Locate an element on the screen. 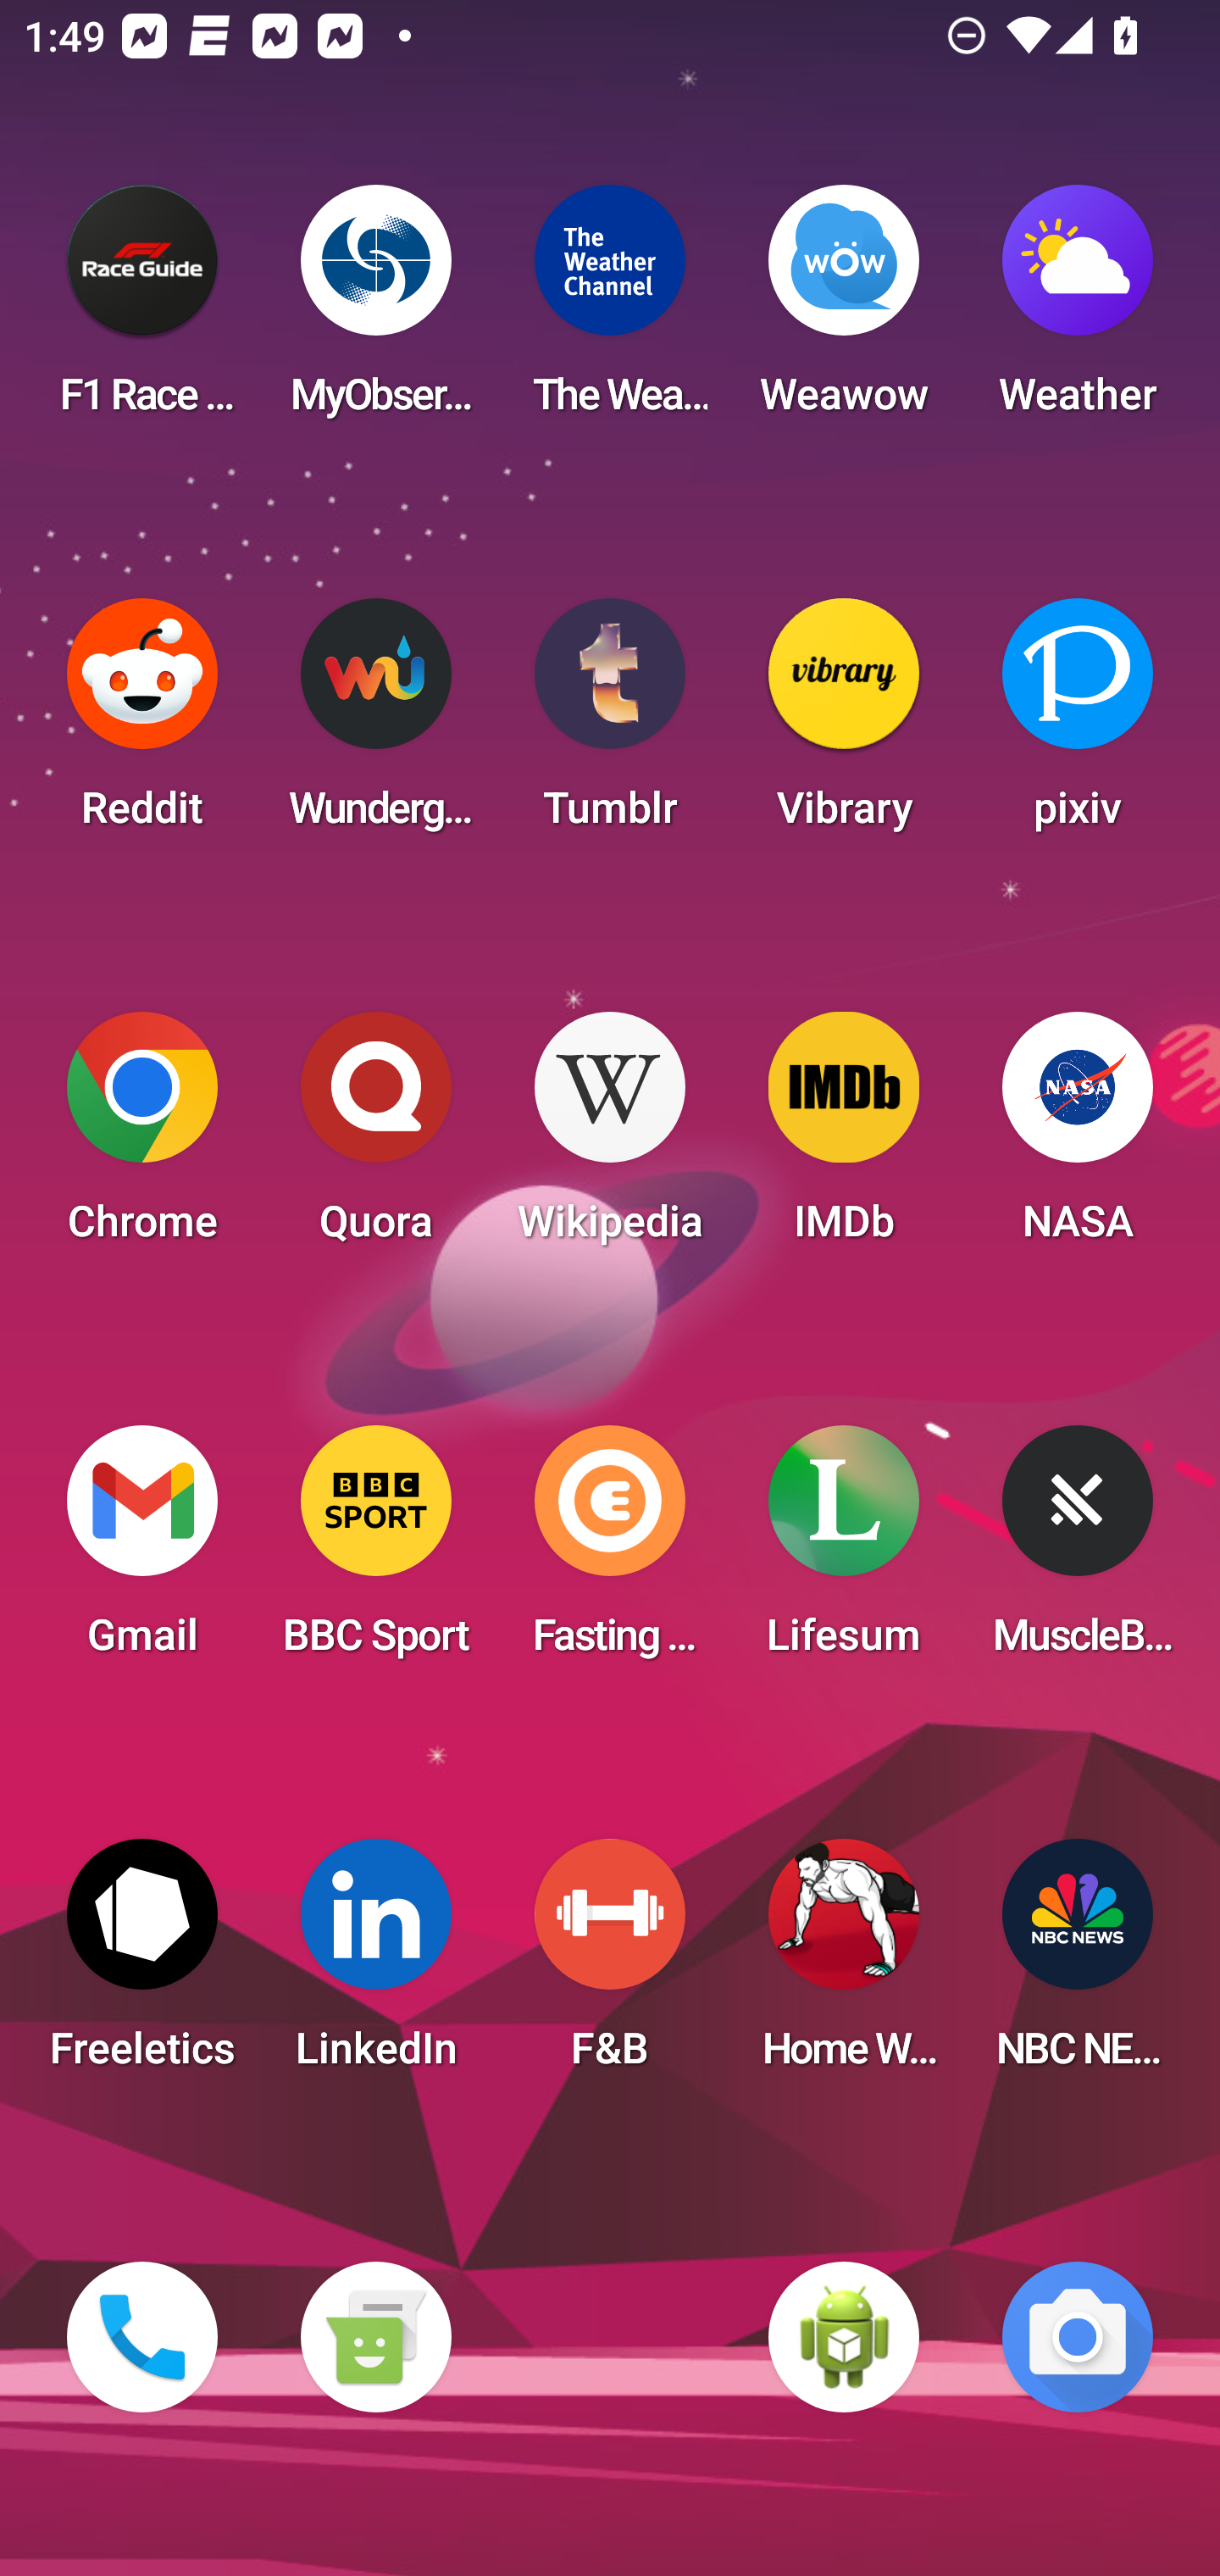 The width and height of the screenshot is (1220, 2576). F&B is located at coordinates (610, 1964).